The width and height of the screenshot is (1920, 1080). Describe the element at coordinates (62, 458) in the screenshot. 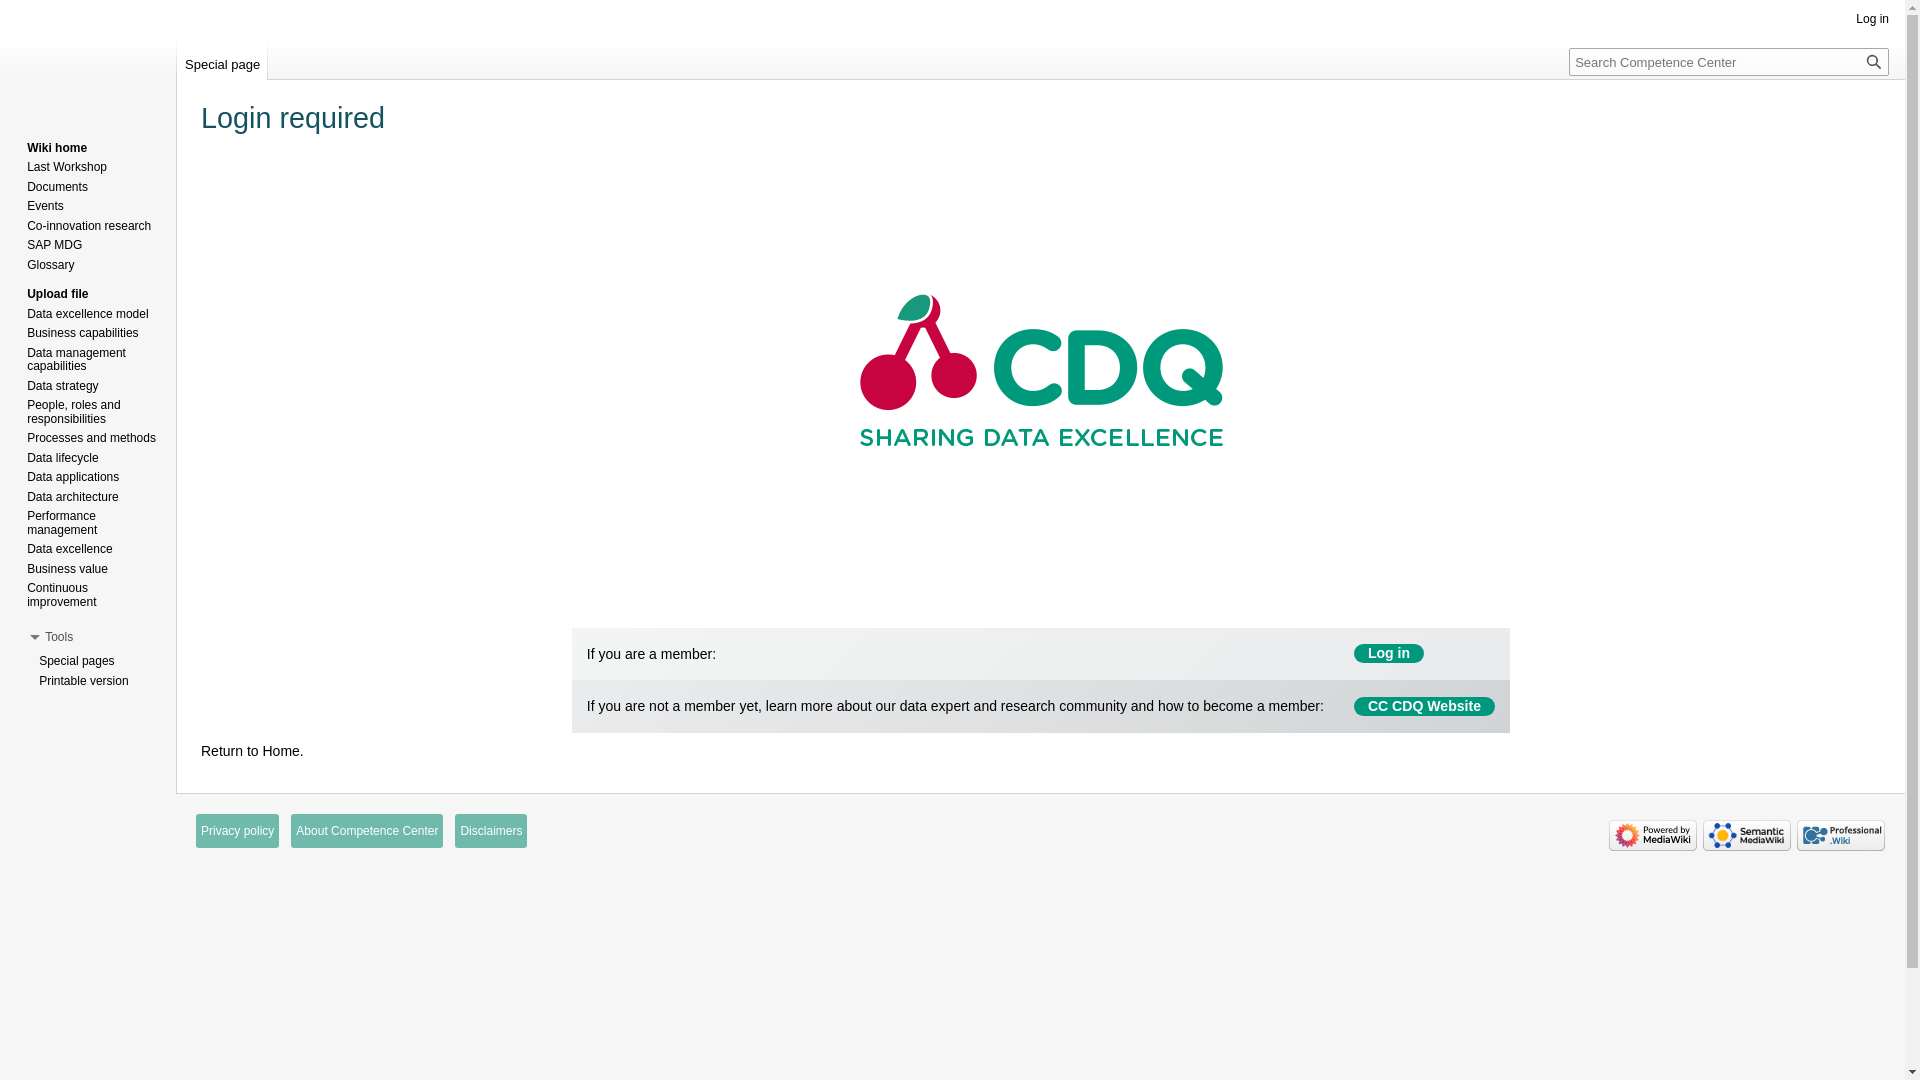

I see `Data lifecycle` at that location.